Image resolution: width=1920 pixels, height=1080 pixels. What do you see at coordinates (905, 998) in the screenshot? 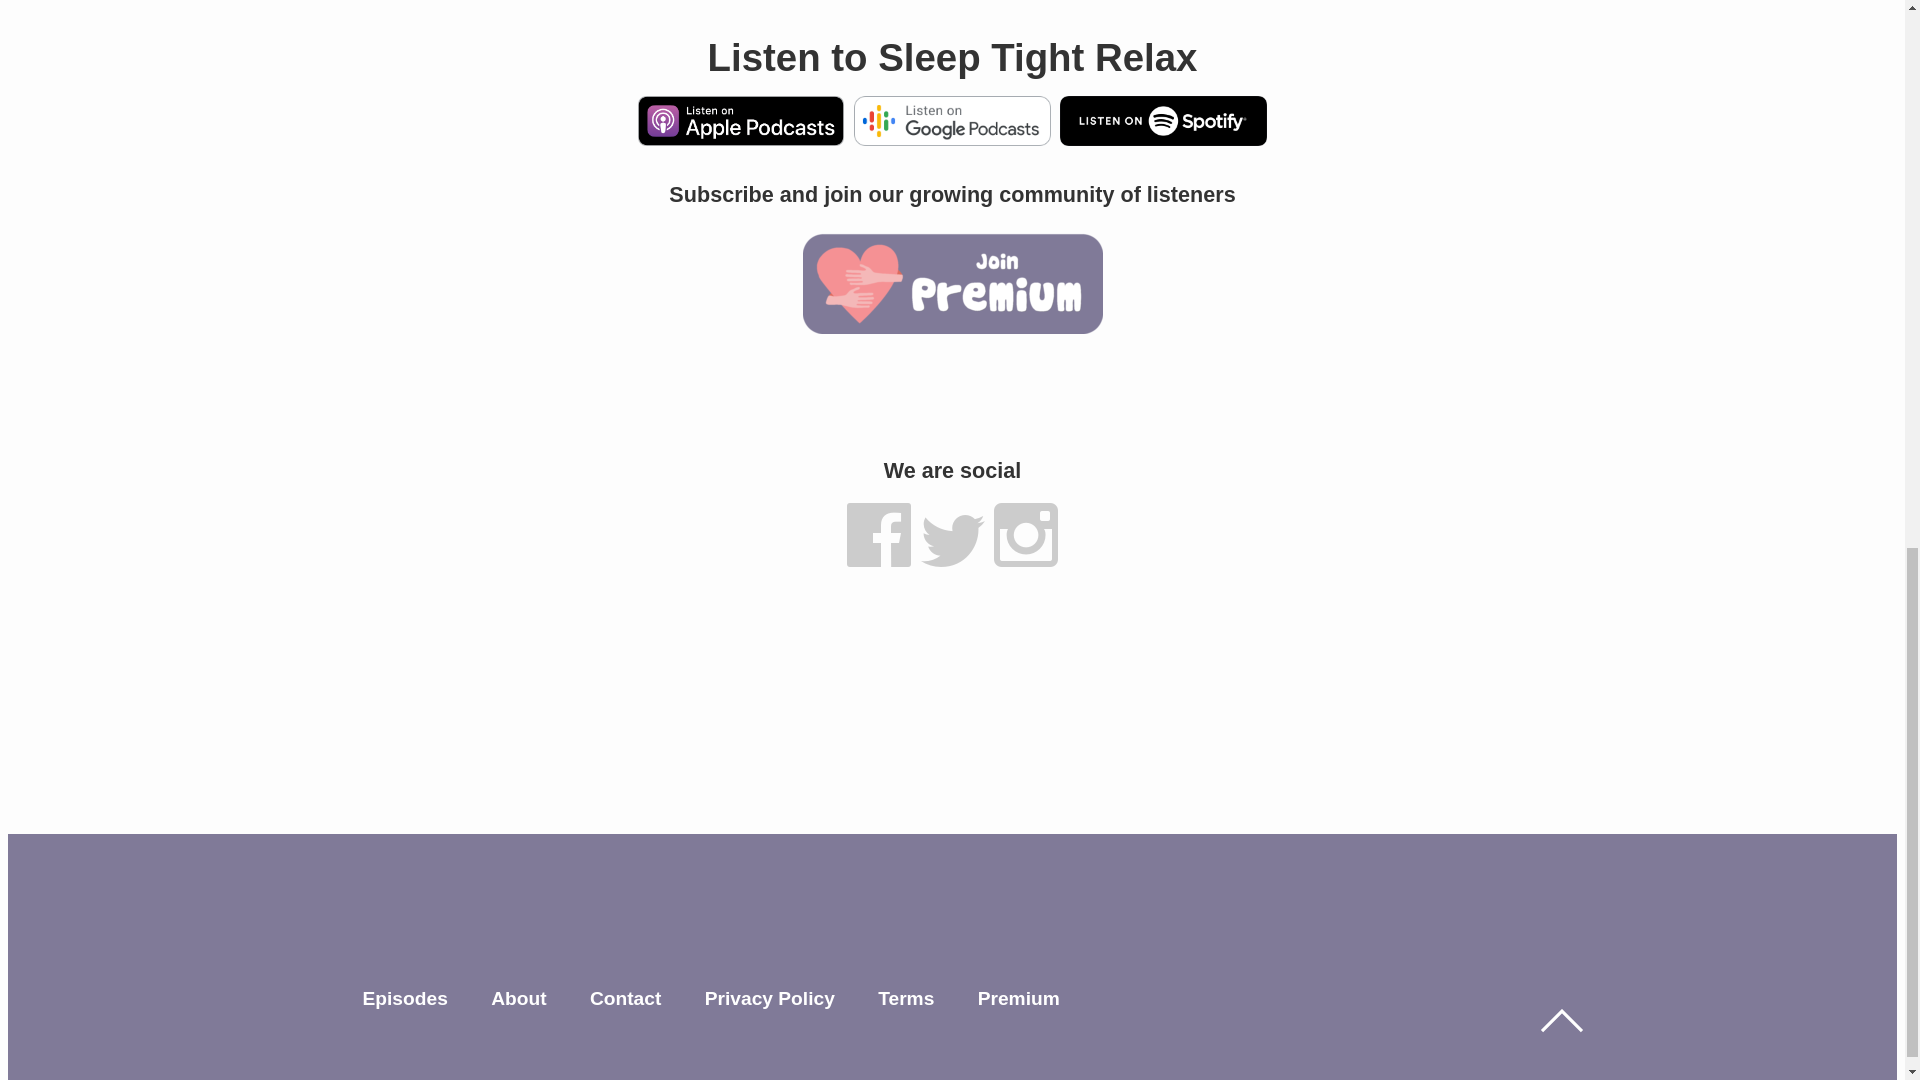
I see `Terms` at bounding box center [905, 998].